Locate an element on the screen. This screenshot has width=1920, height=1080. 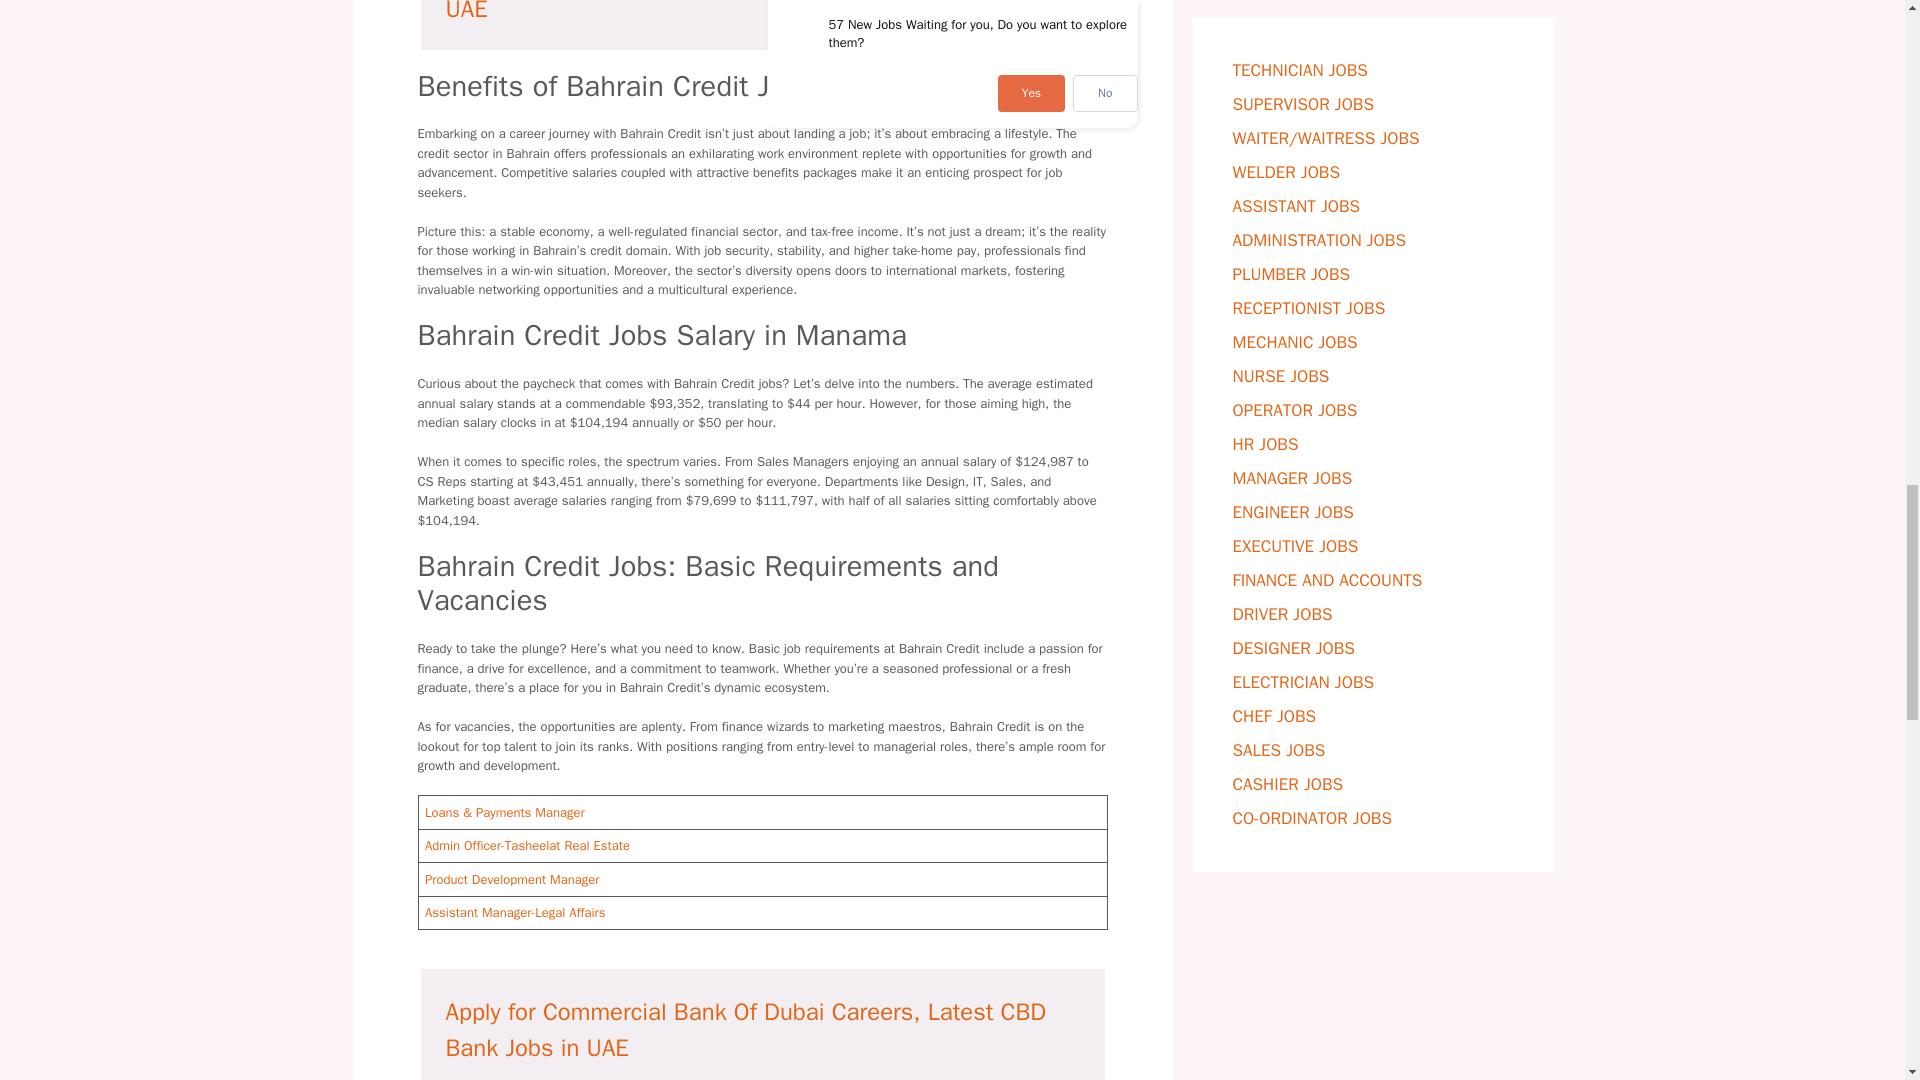
Assistant Manager-Legal Affairs is located at coordinates (515, 912).